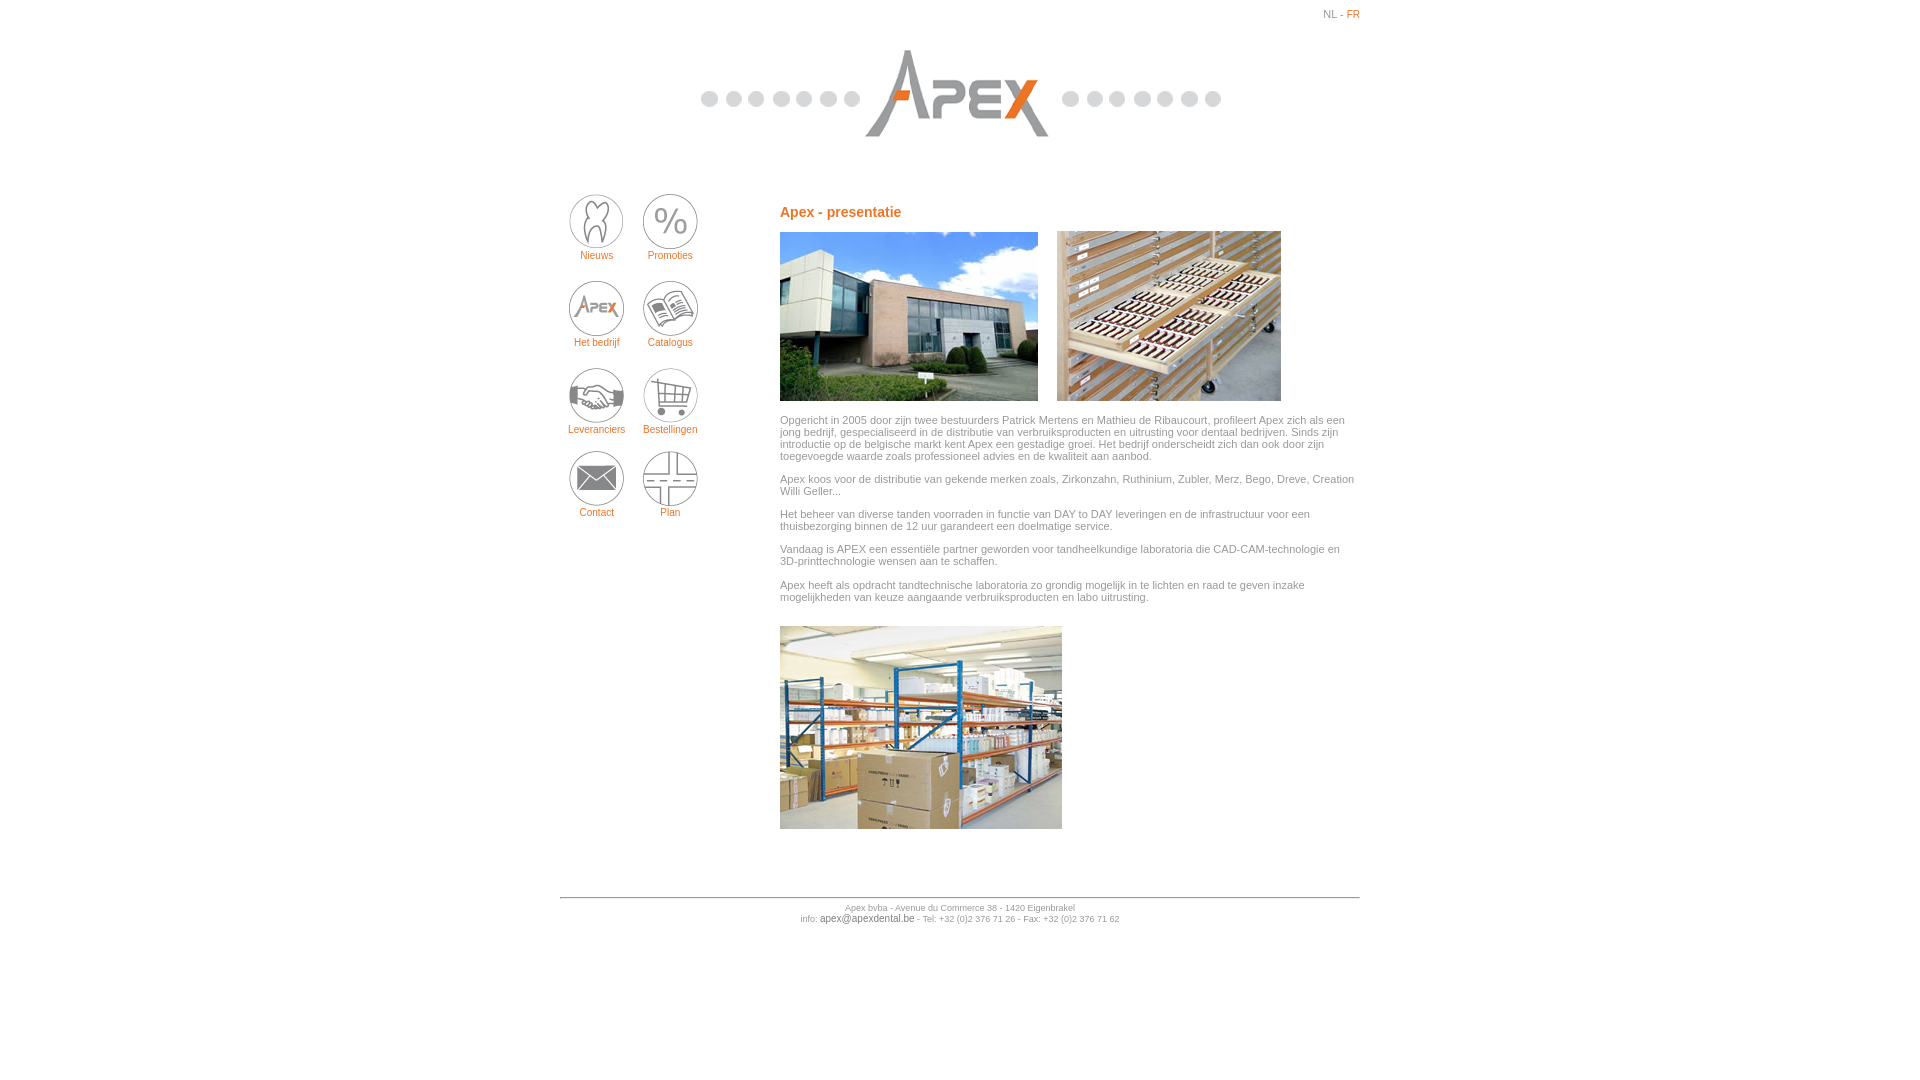 The width and height of the screenshot is (1920, 1080). What do you see at coordinates (596, 430) in the screenshot?
I see `Leveranciers` at bounding box center [596, 430].